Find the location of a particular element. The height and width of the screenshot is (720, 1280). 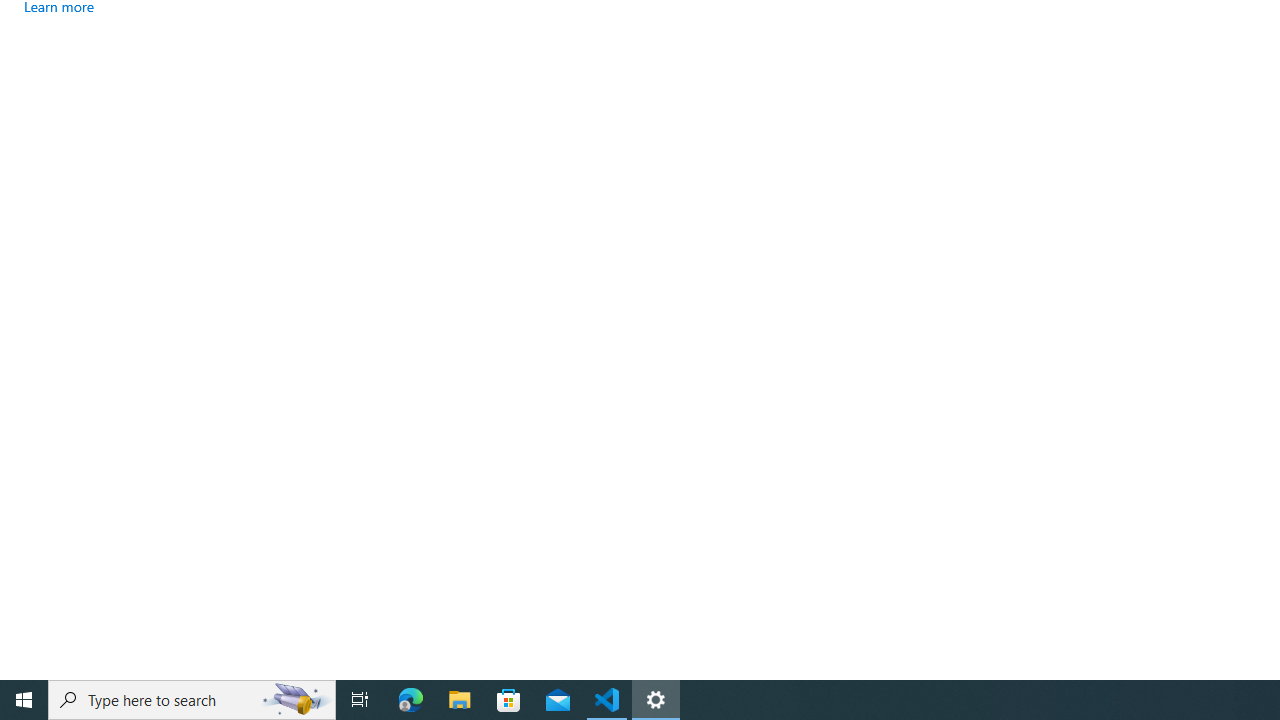

Visual Studio Code - 1 running window is located at coordinates (607, 700).